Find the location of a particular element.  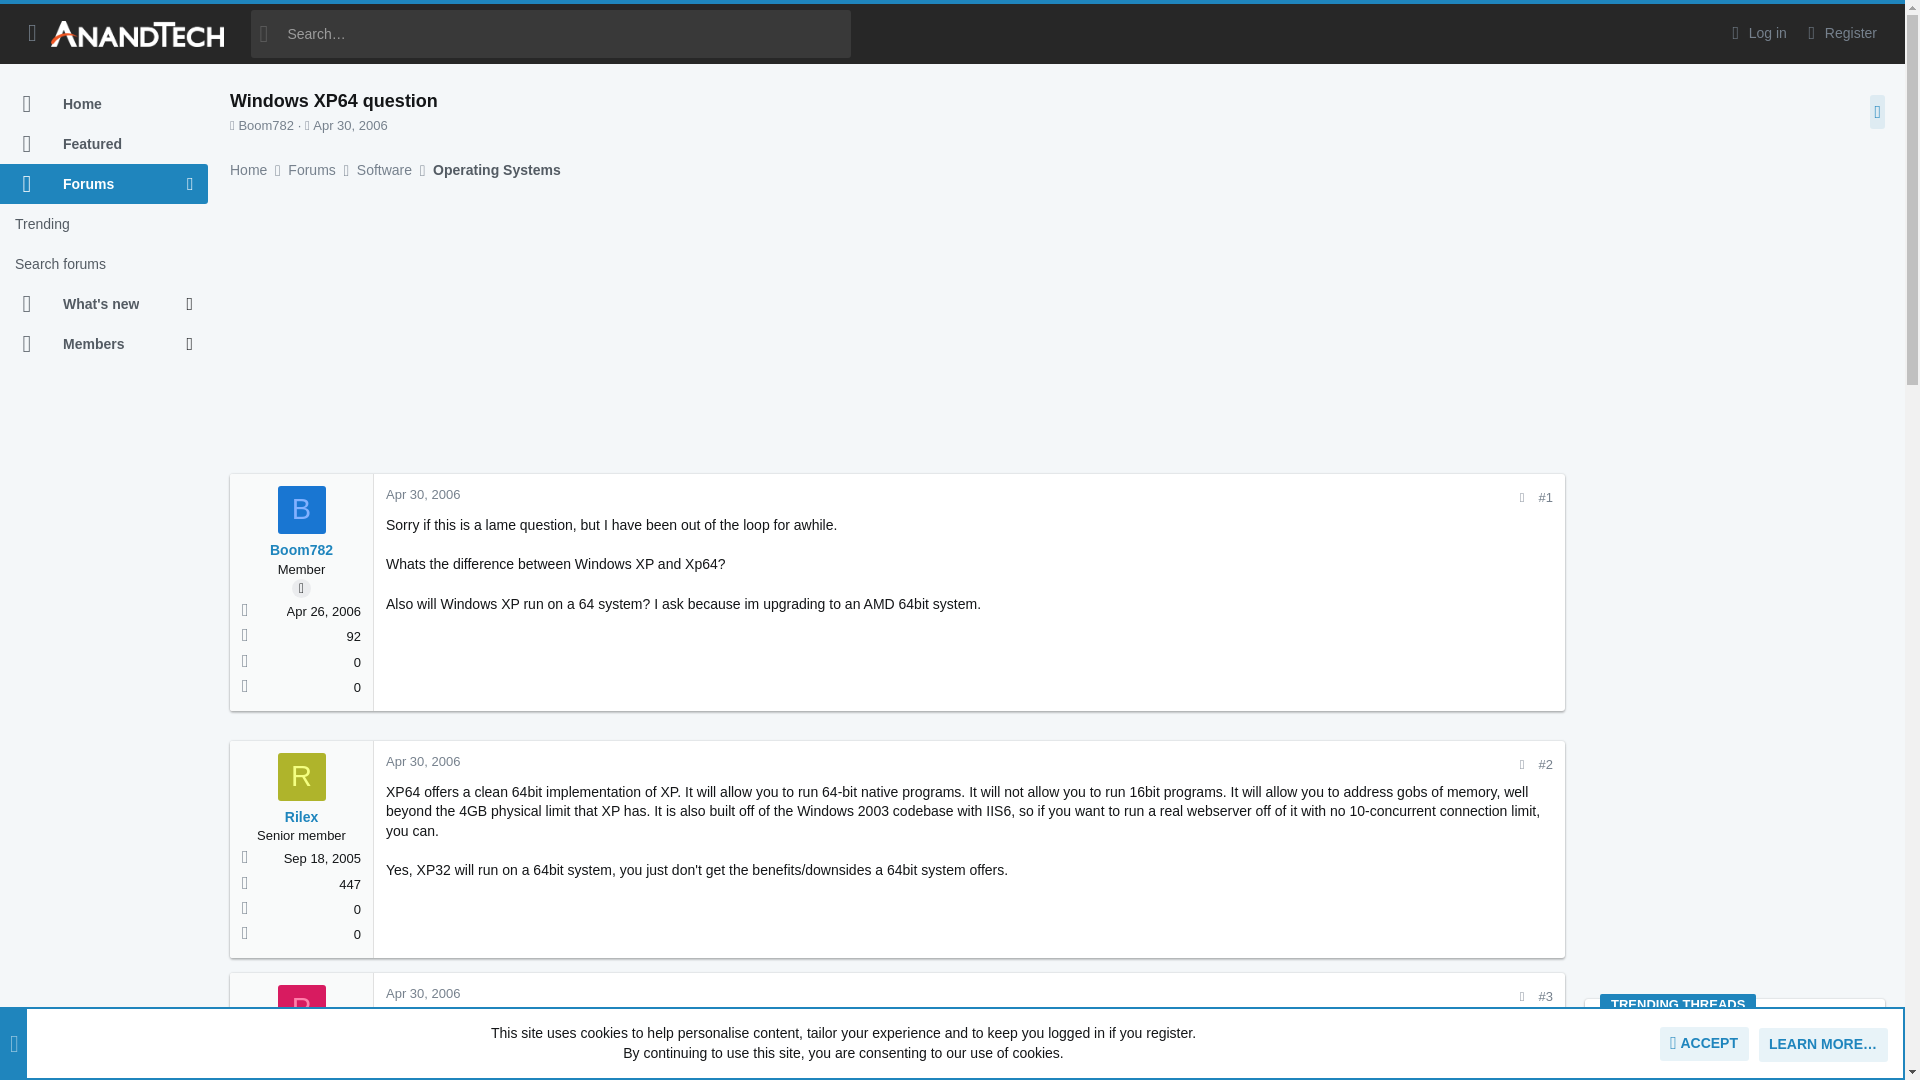

Home is located at coordinates (104, 104).